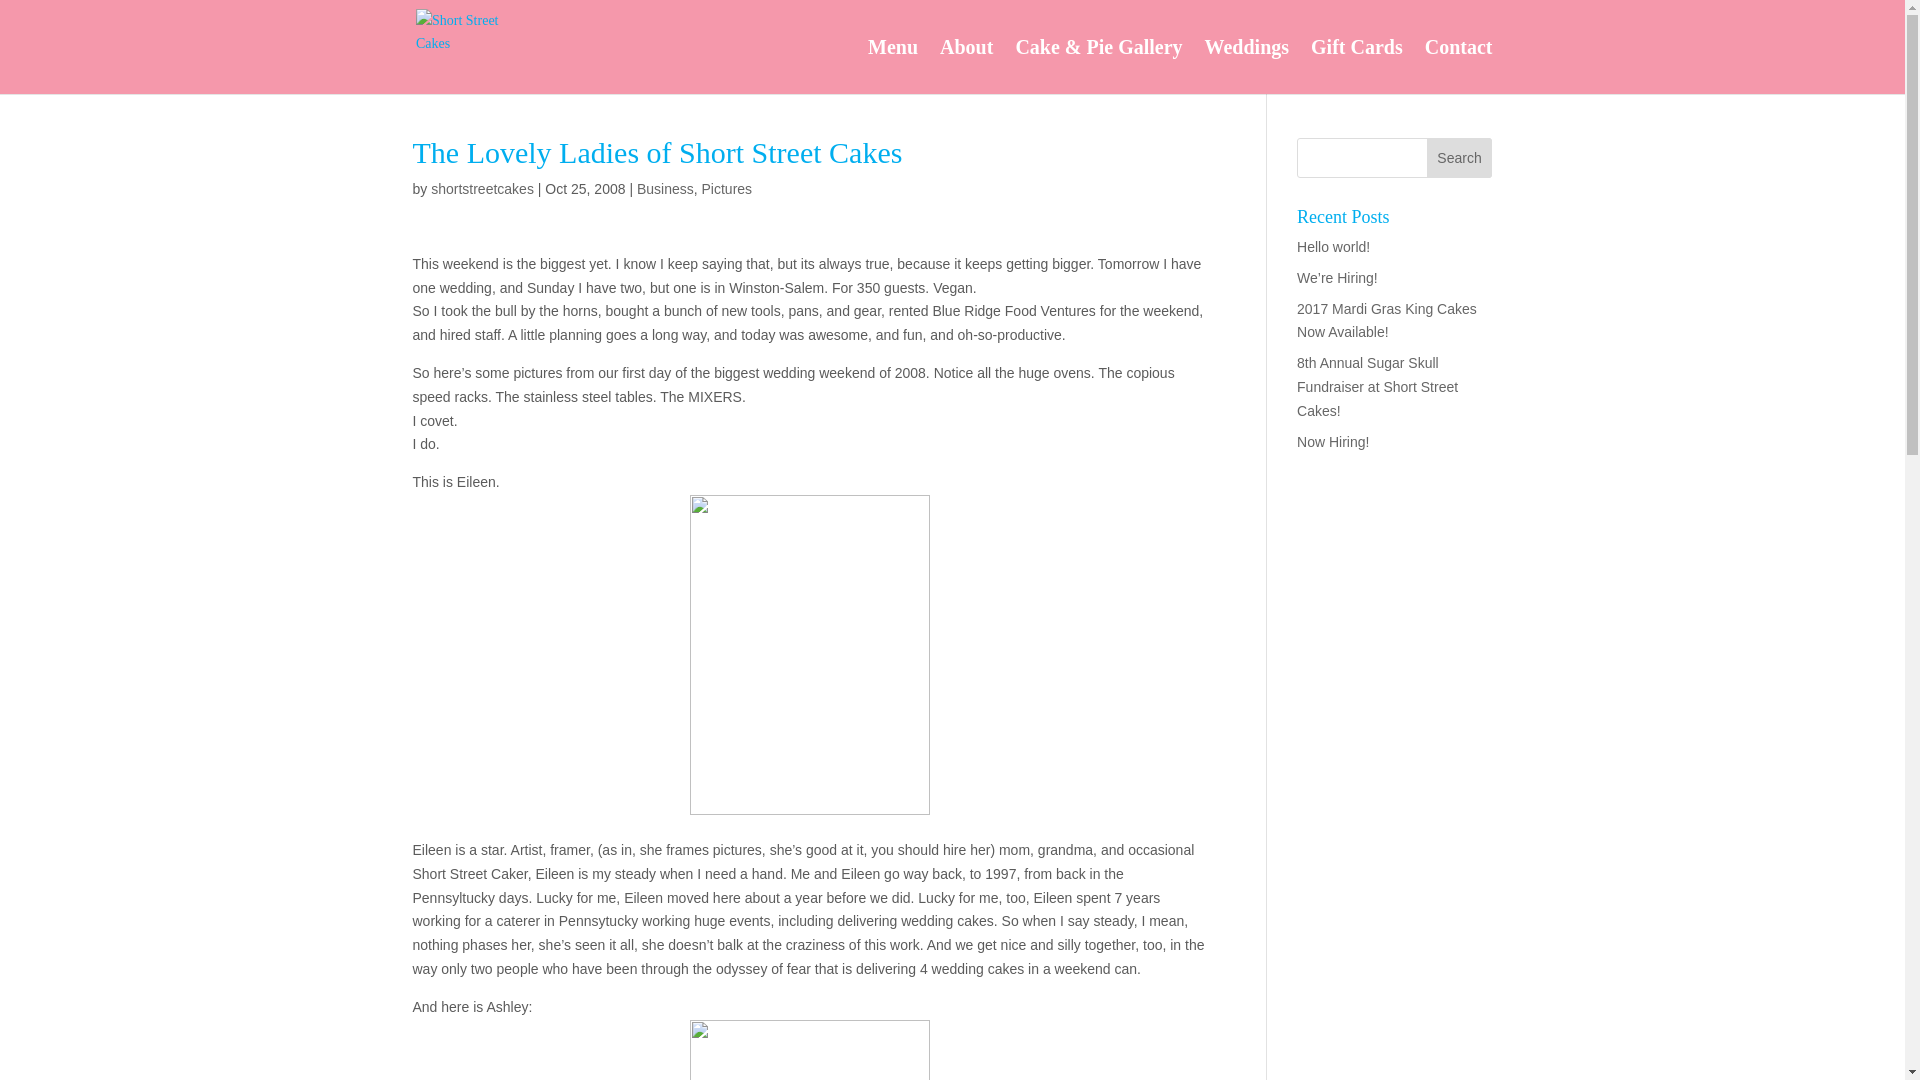  I want to click on Menu, so click(892, 66).